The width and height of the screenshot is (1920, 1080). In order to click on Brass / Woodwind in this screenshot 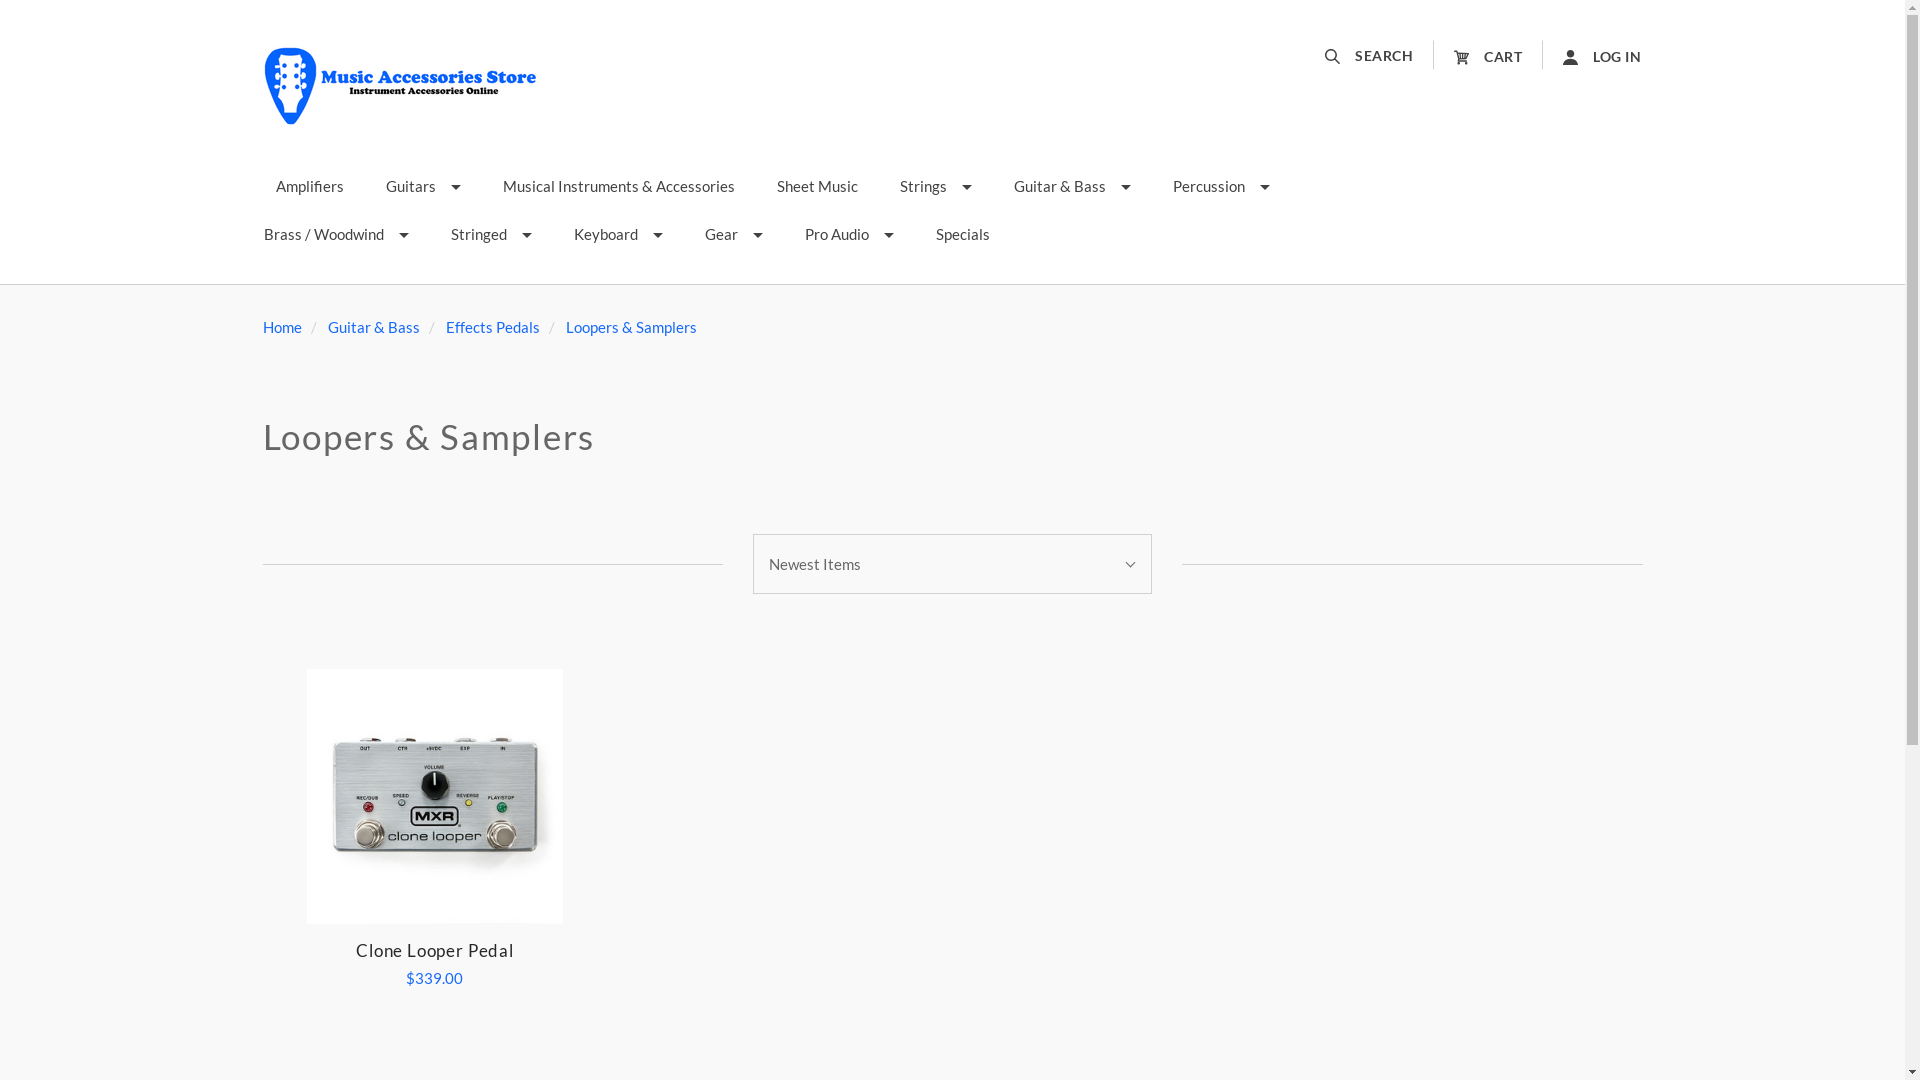, I will do `click(336, 235)`.